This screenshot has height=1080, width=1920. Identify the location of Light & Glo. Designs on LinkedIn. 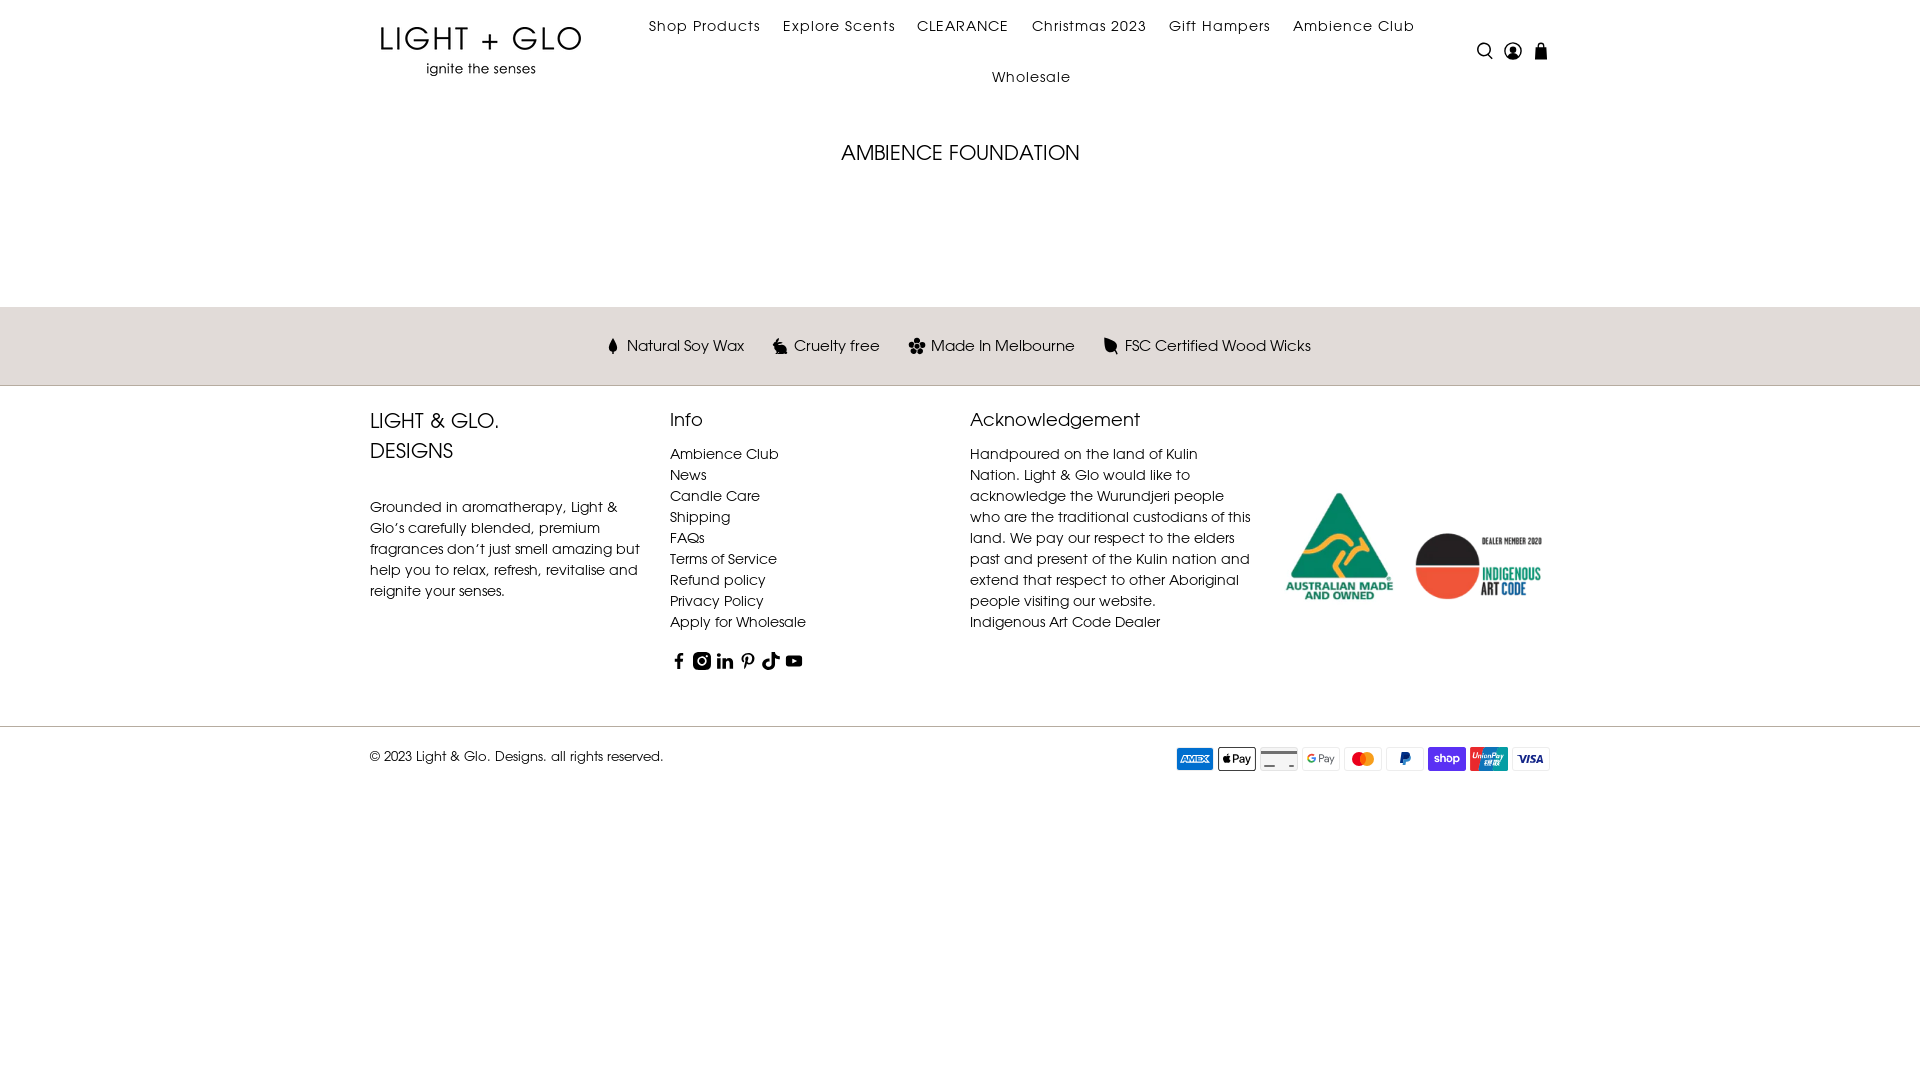
(725, 664).